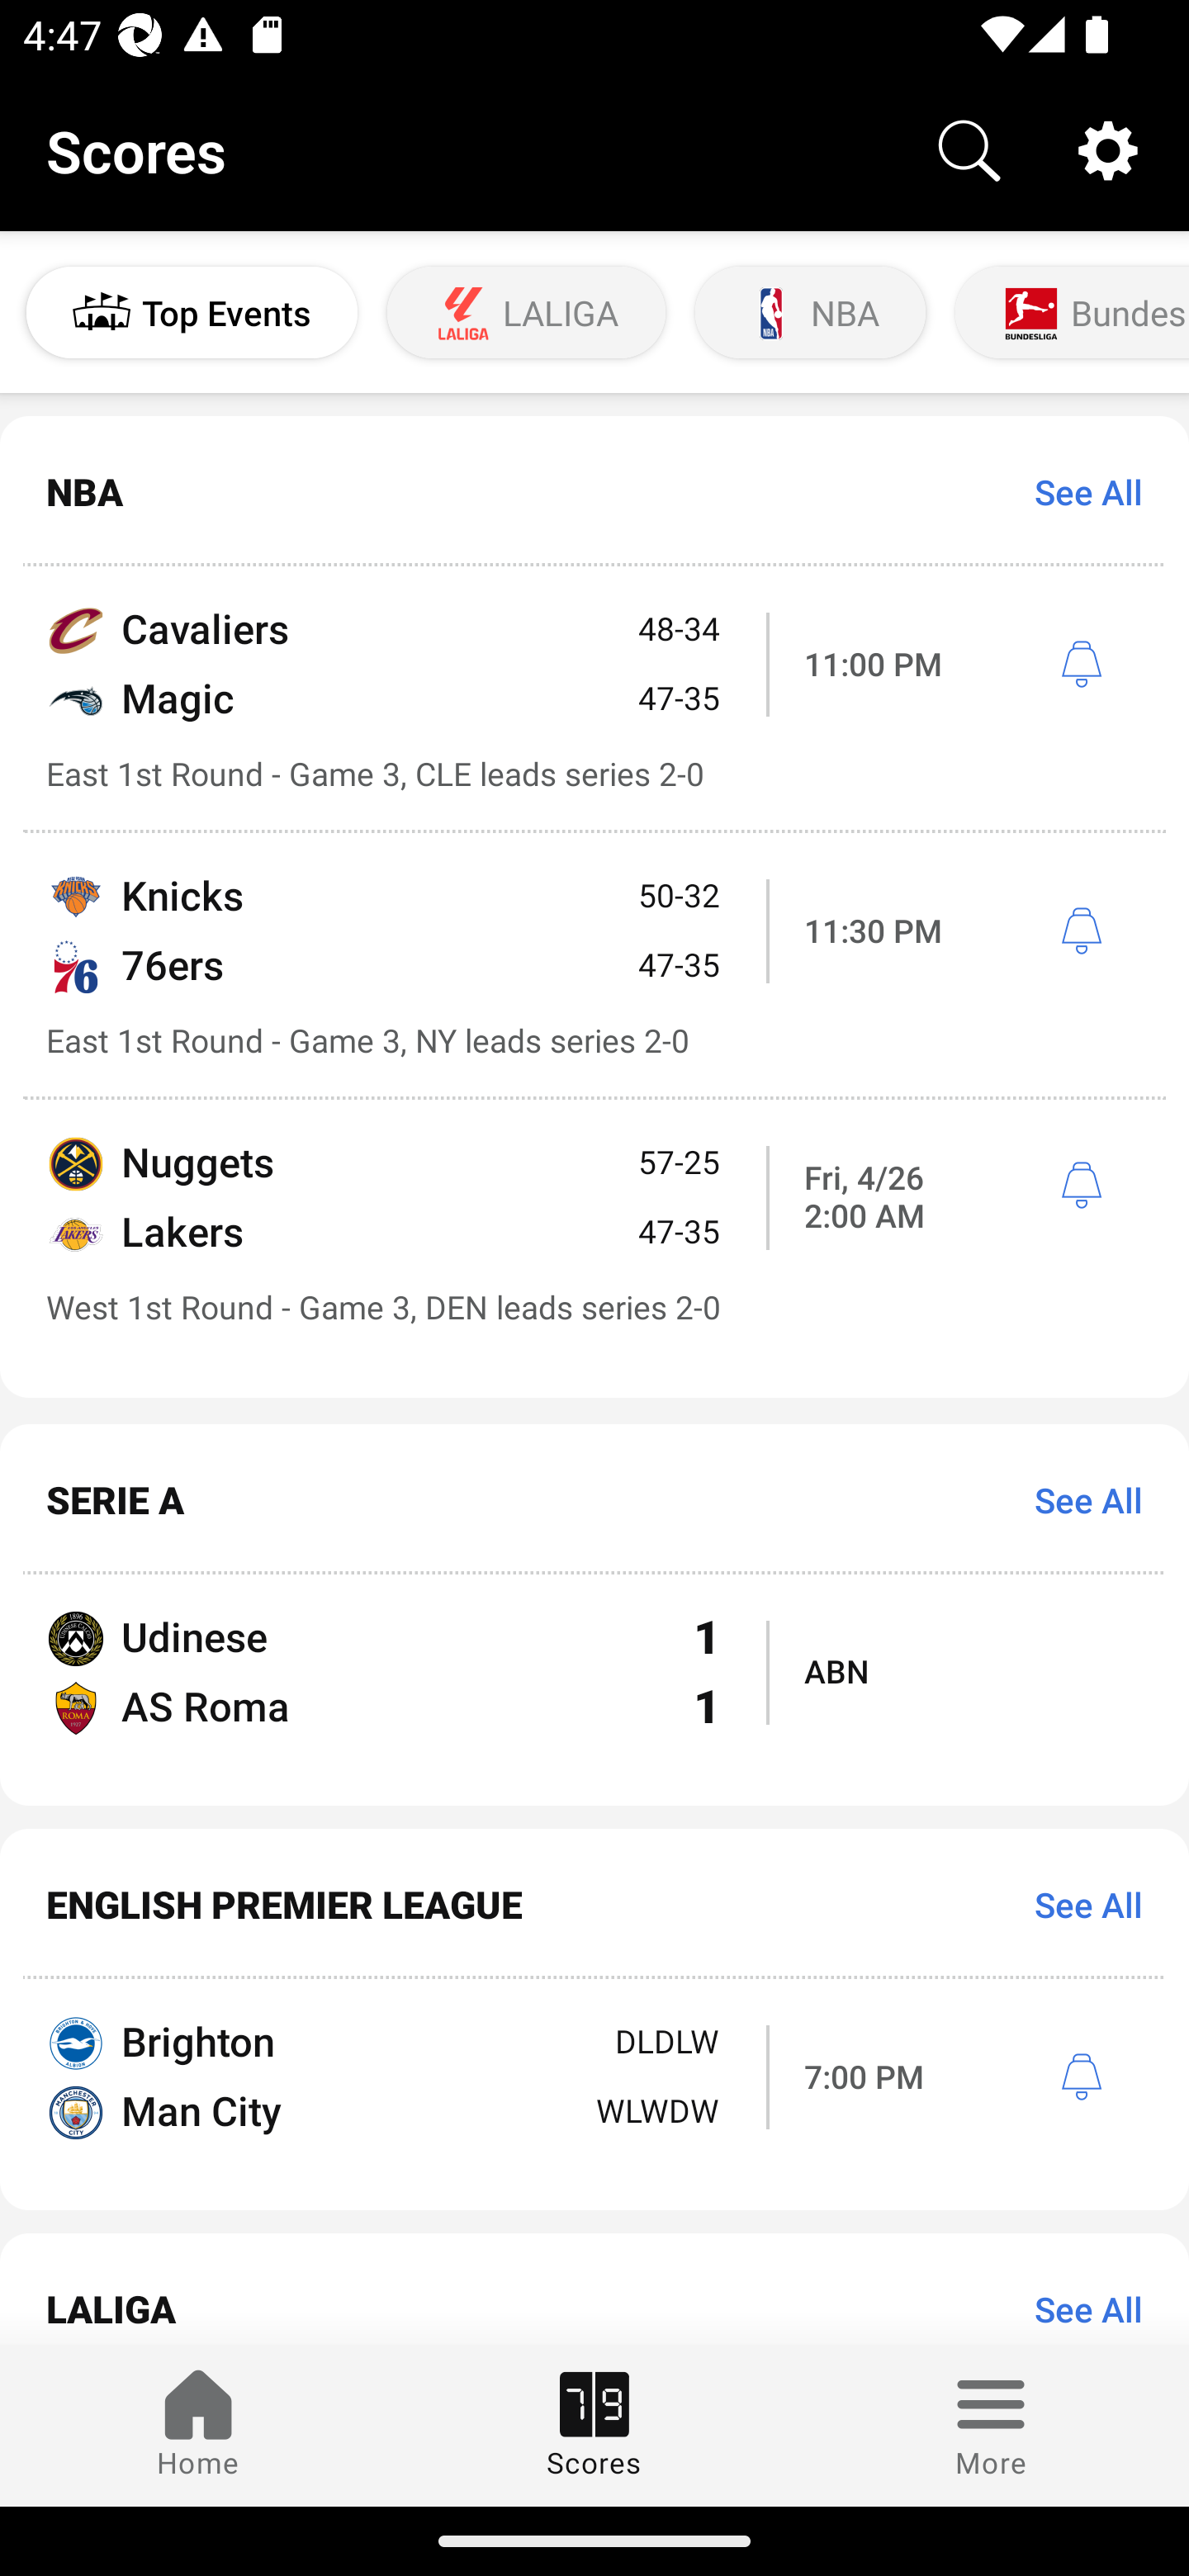  Describe the element at coordinates (1077, 492) in the screenshot. I see `See All` at that location.